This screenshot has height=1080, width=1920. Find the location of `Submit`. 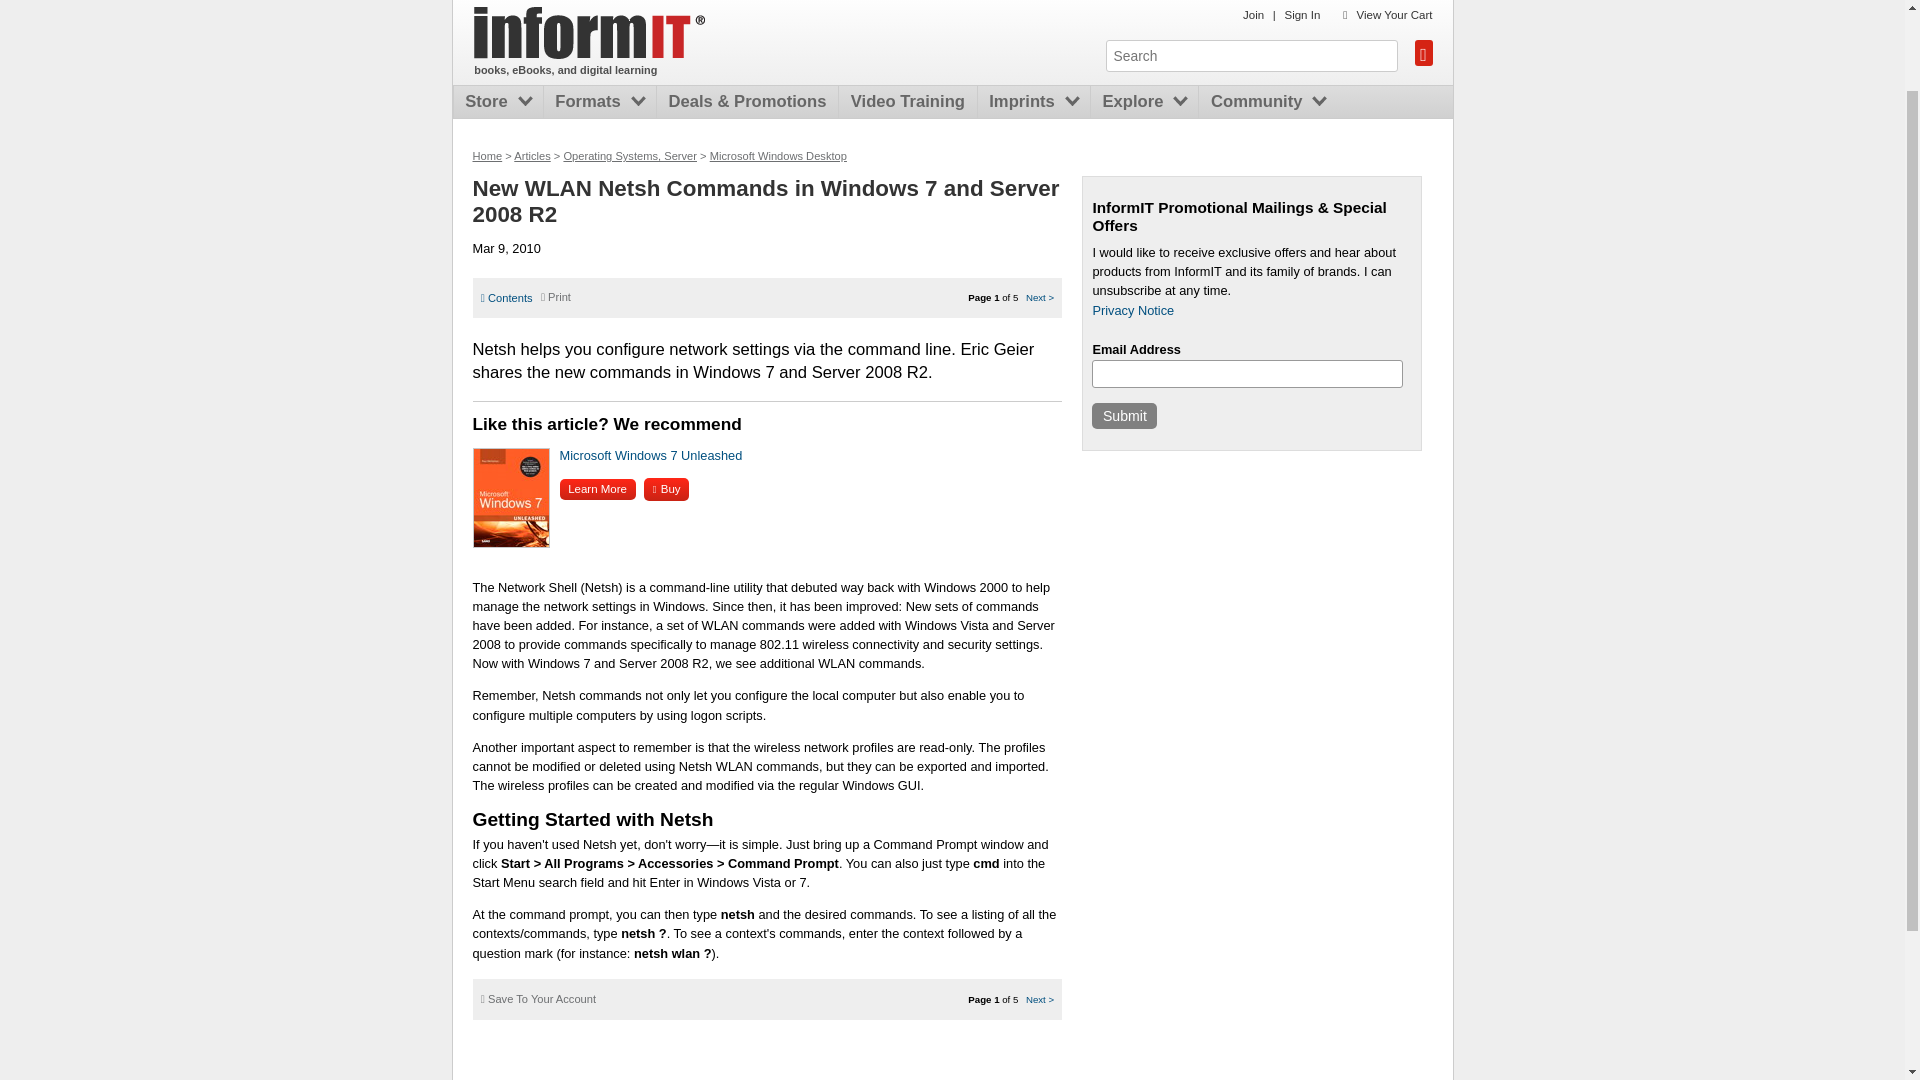

Submit is located at coordinates (1124, 415).